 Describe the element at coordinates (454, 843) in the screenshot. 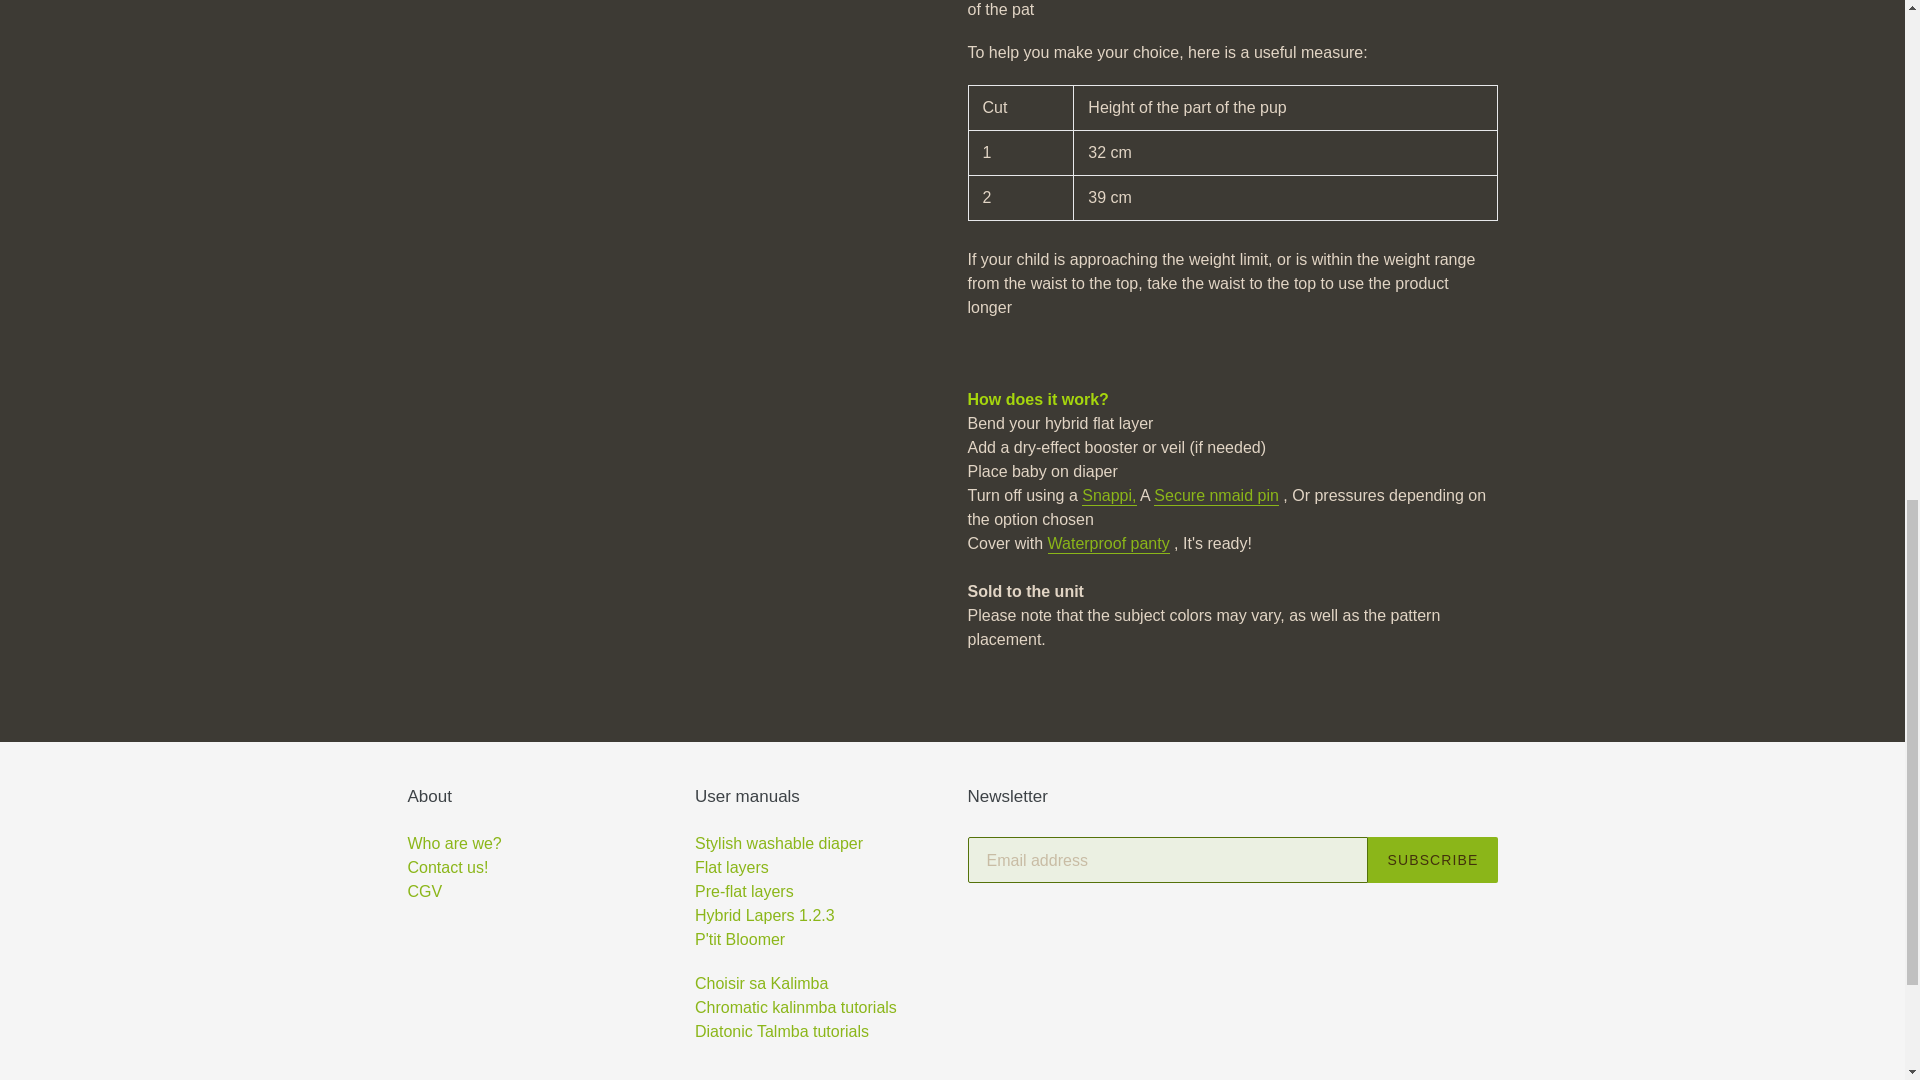

I see `Qui sommes nous?` at that location.